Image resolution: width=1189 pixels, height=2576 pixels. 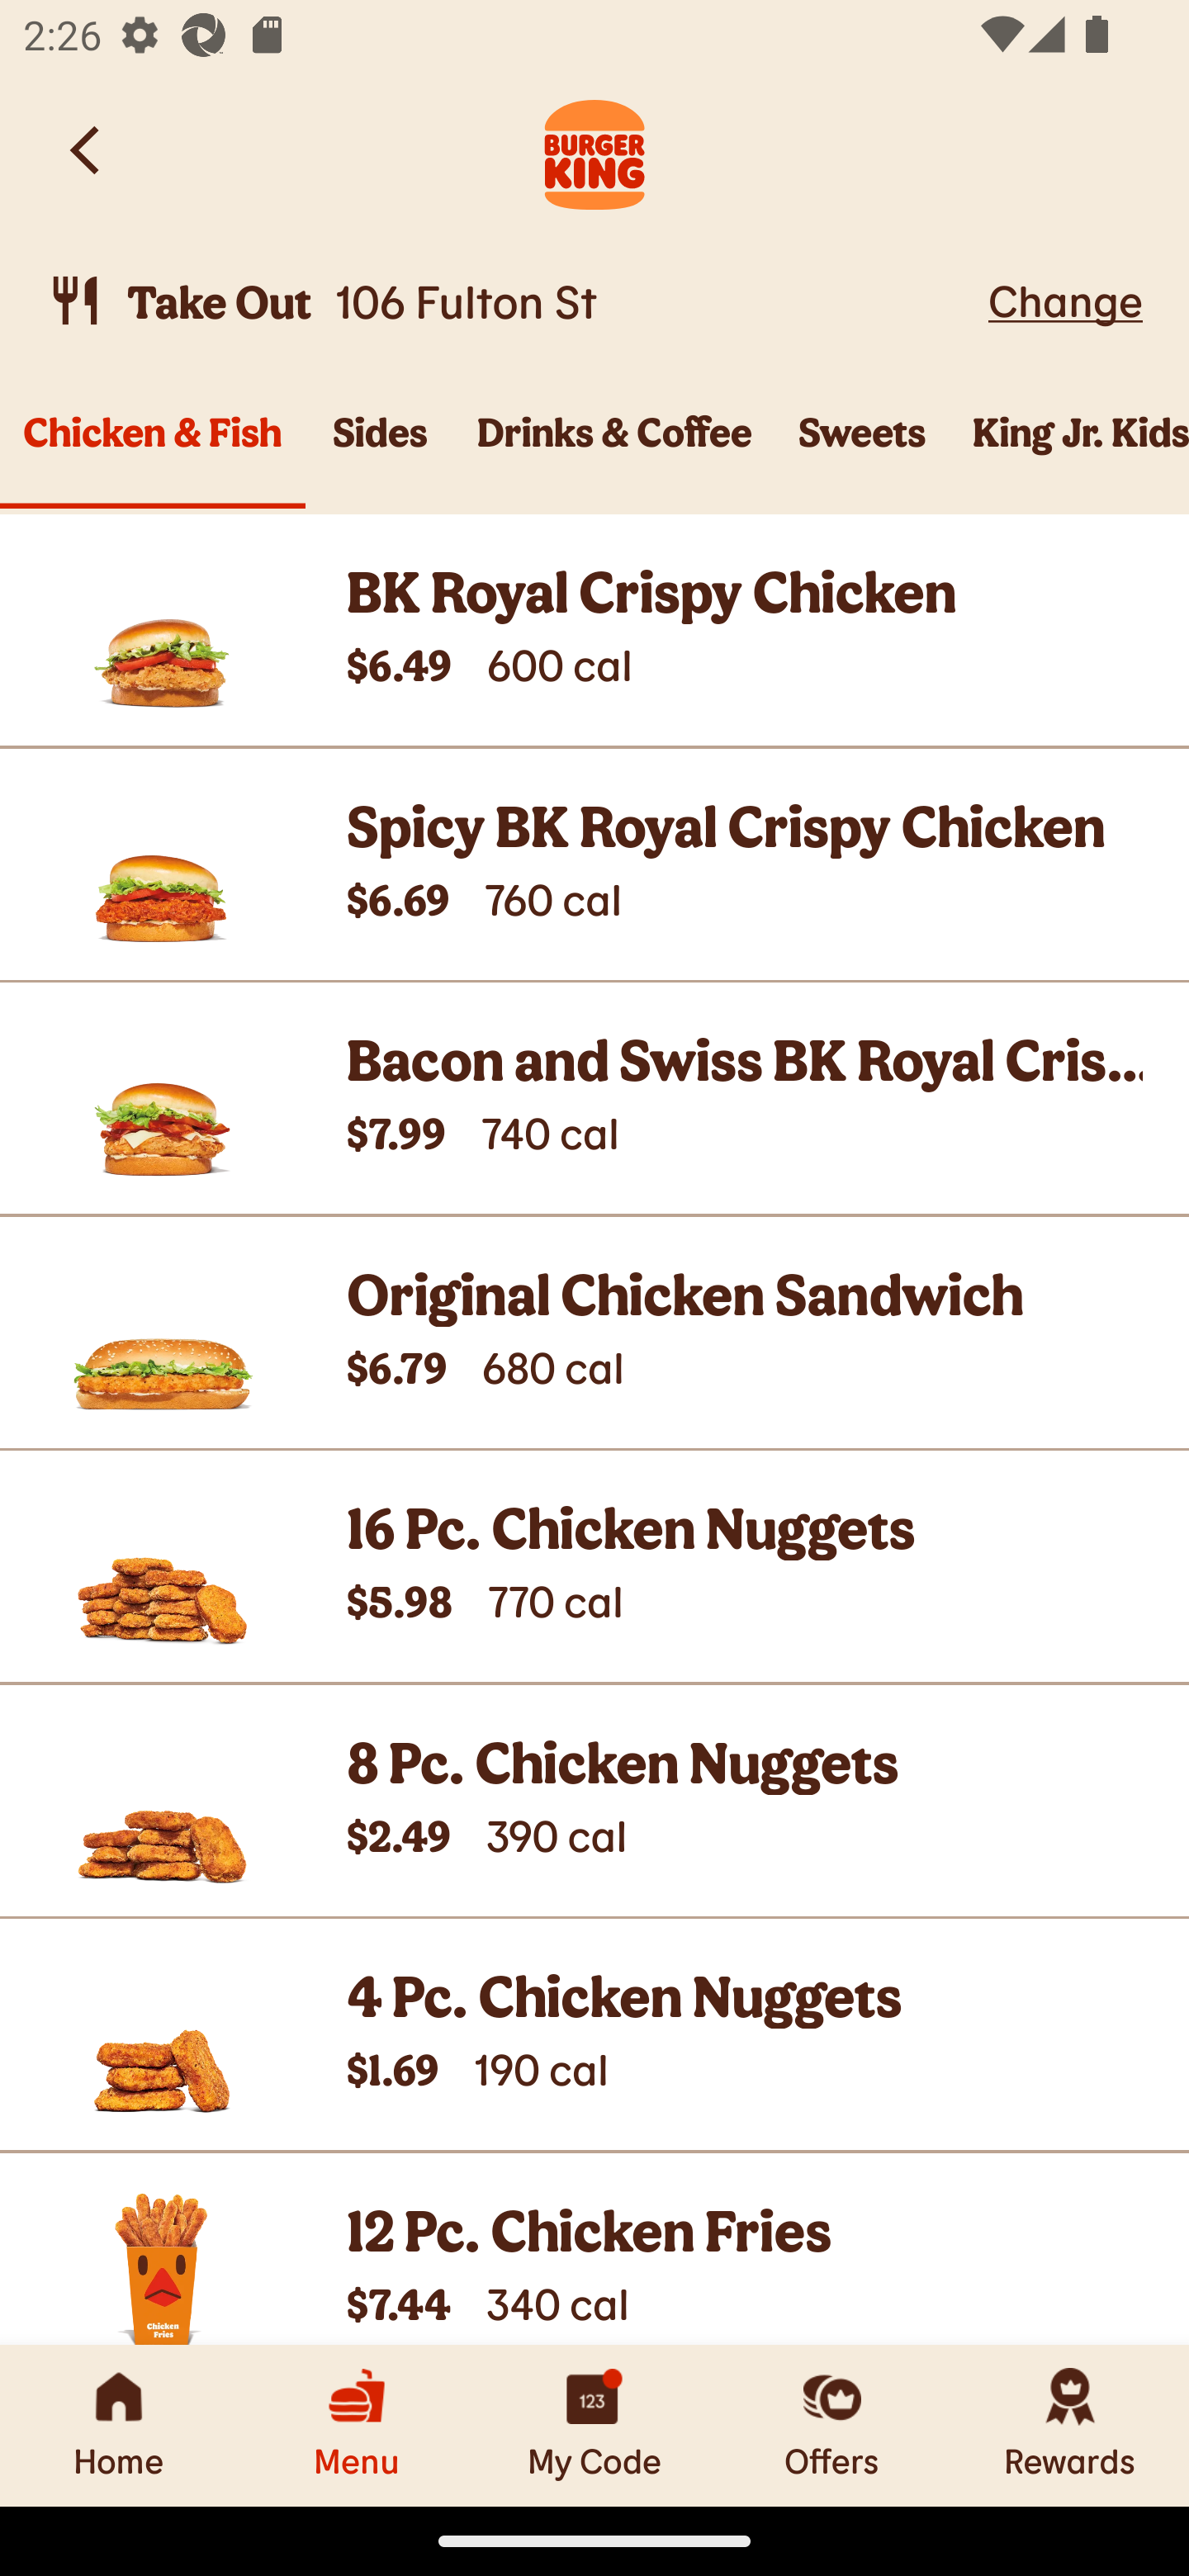 What do you see at coordinates (119, 2425) in the screenshot?
I see `Home` at bounding box center [119, 2425].